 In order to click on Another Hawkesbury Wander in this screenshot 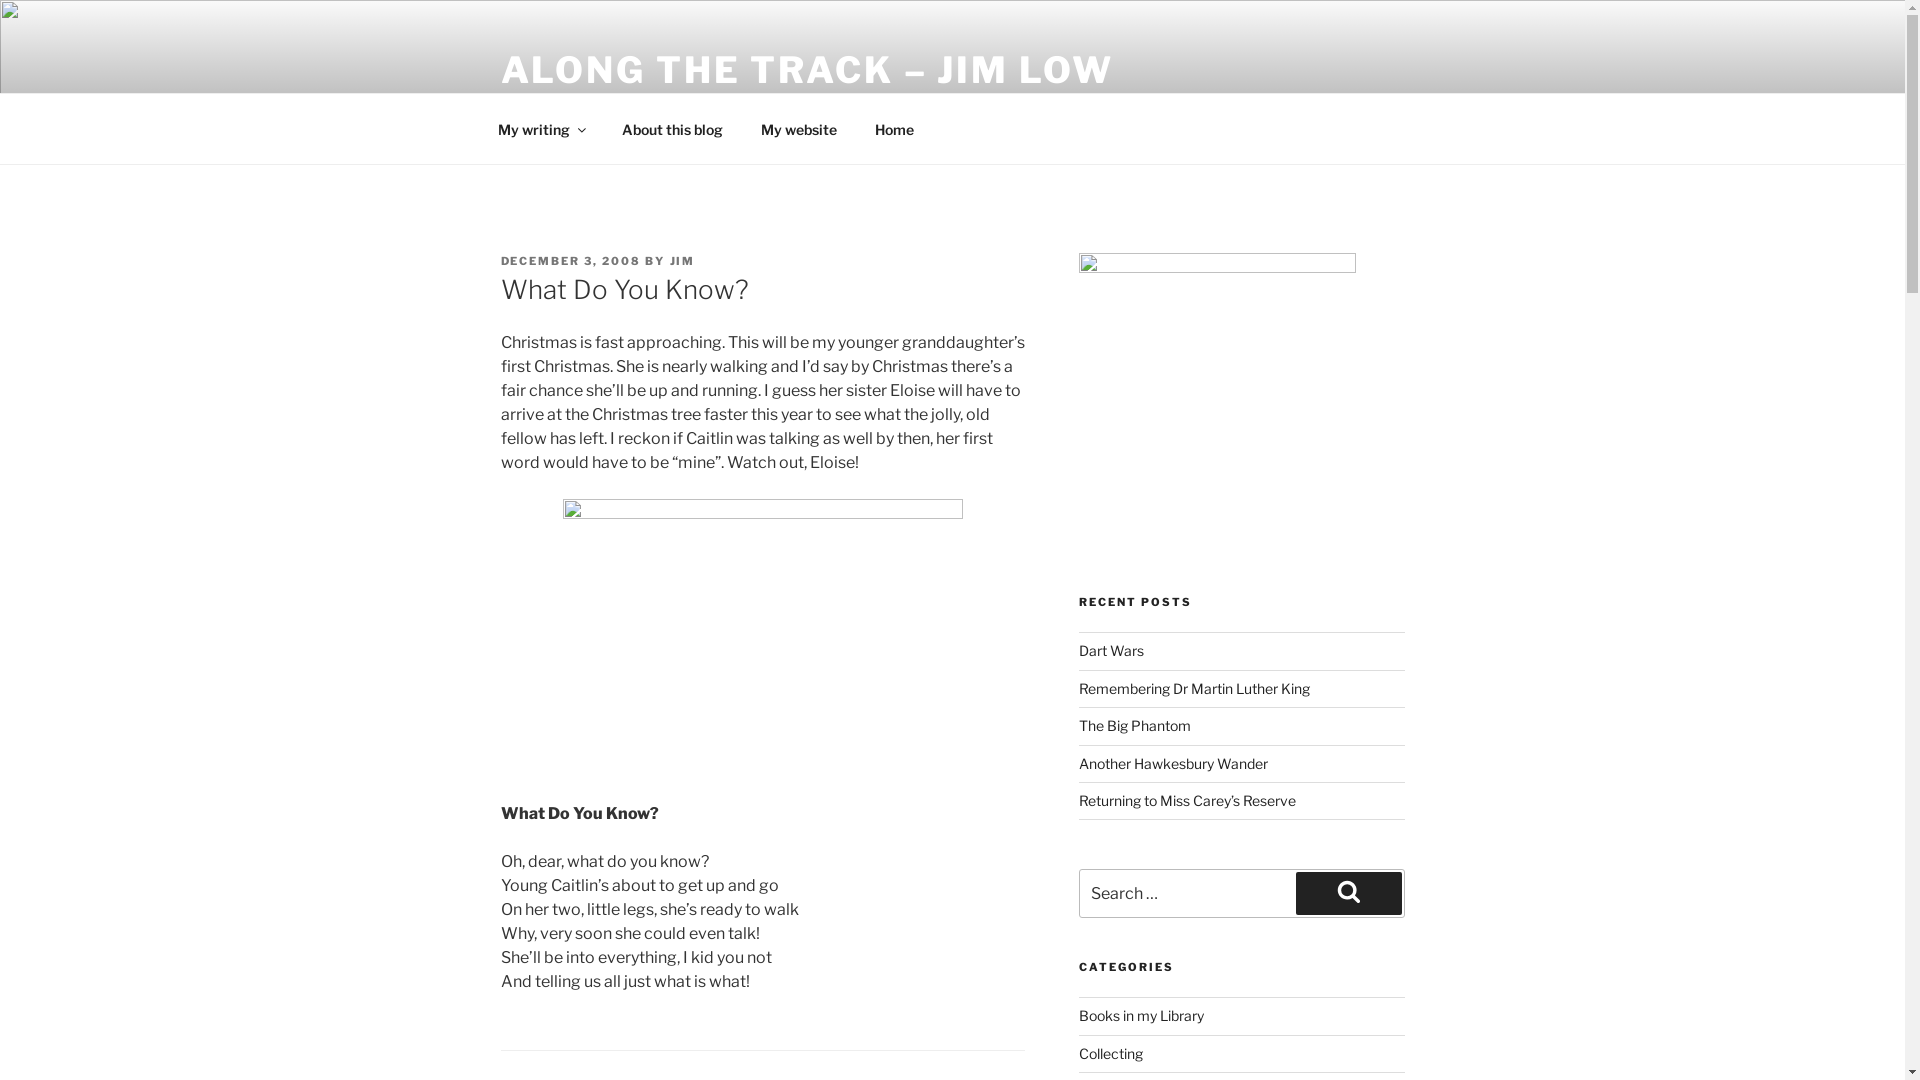, I will do `click(1174, 764)`.